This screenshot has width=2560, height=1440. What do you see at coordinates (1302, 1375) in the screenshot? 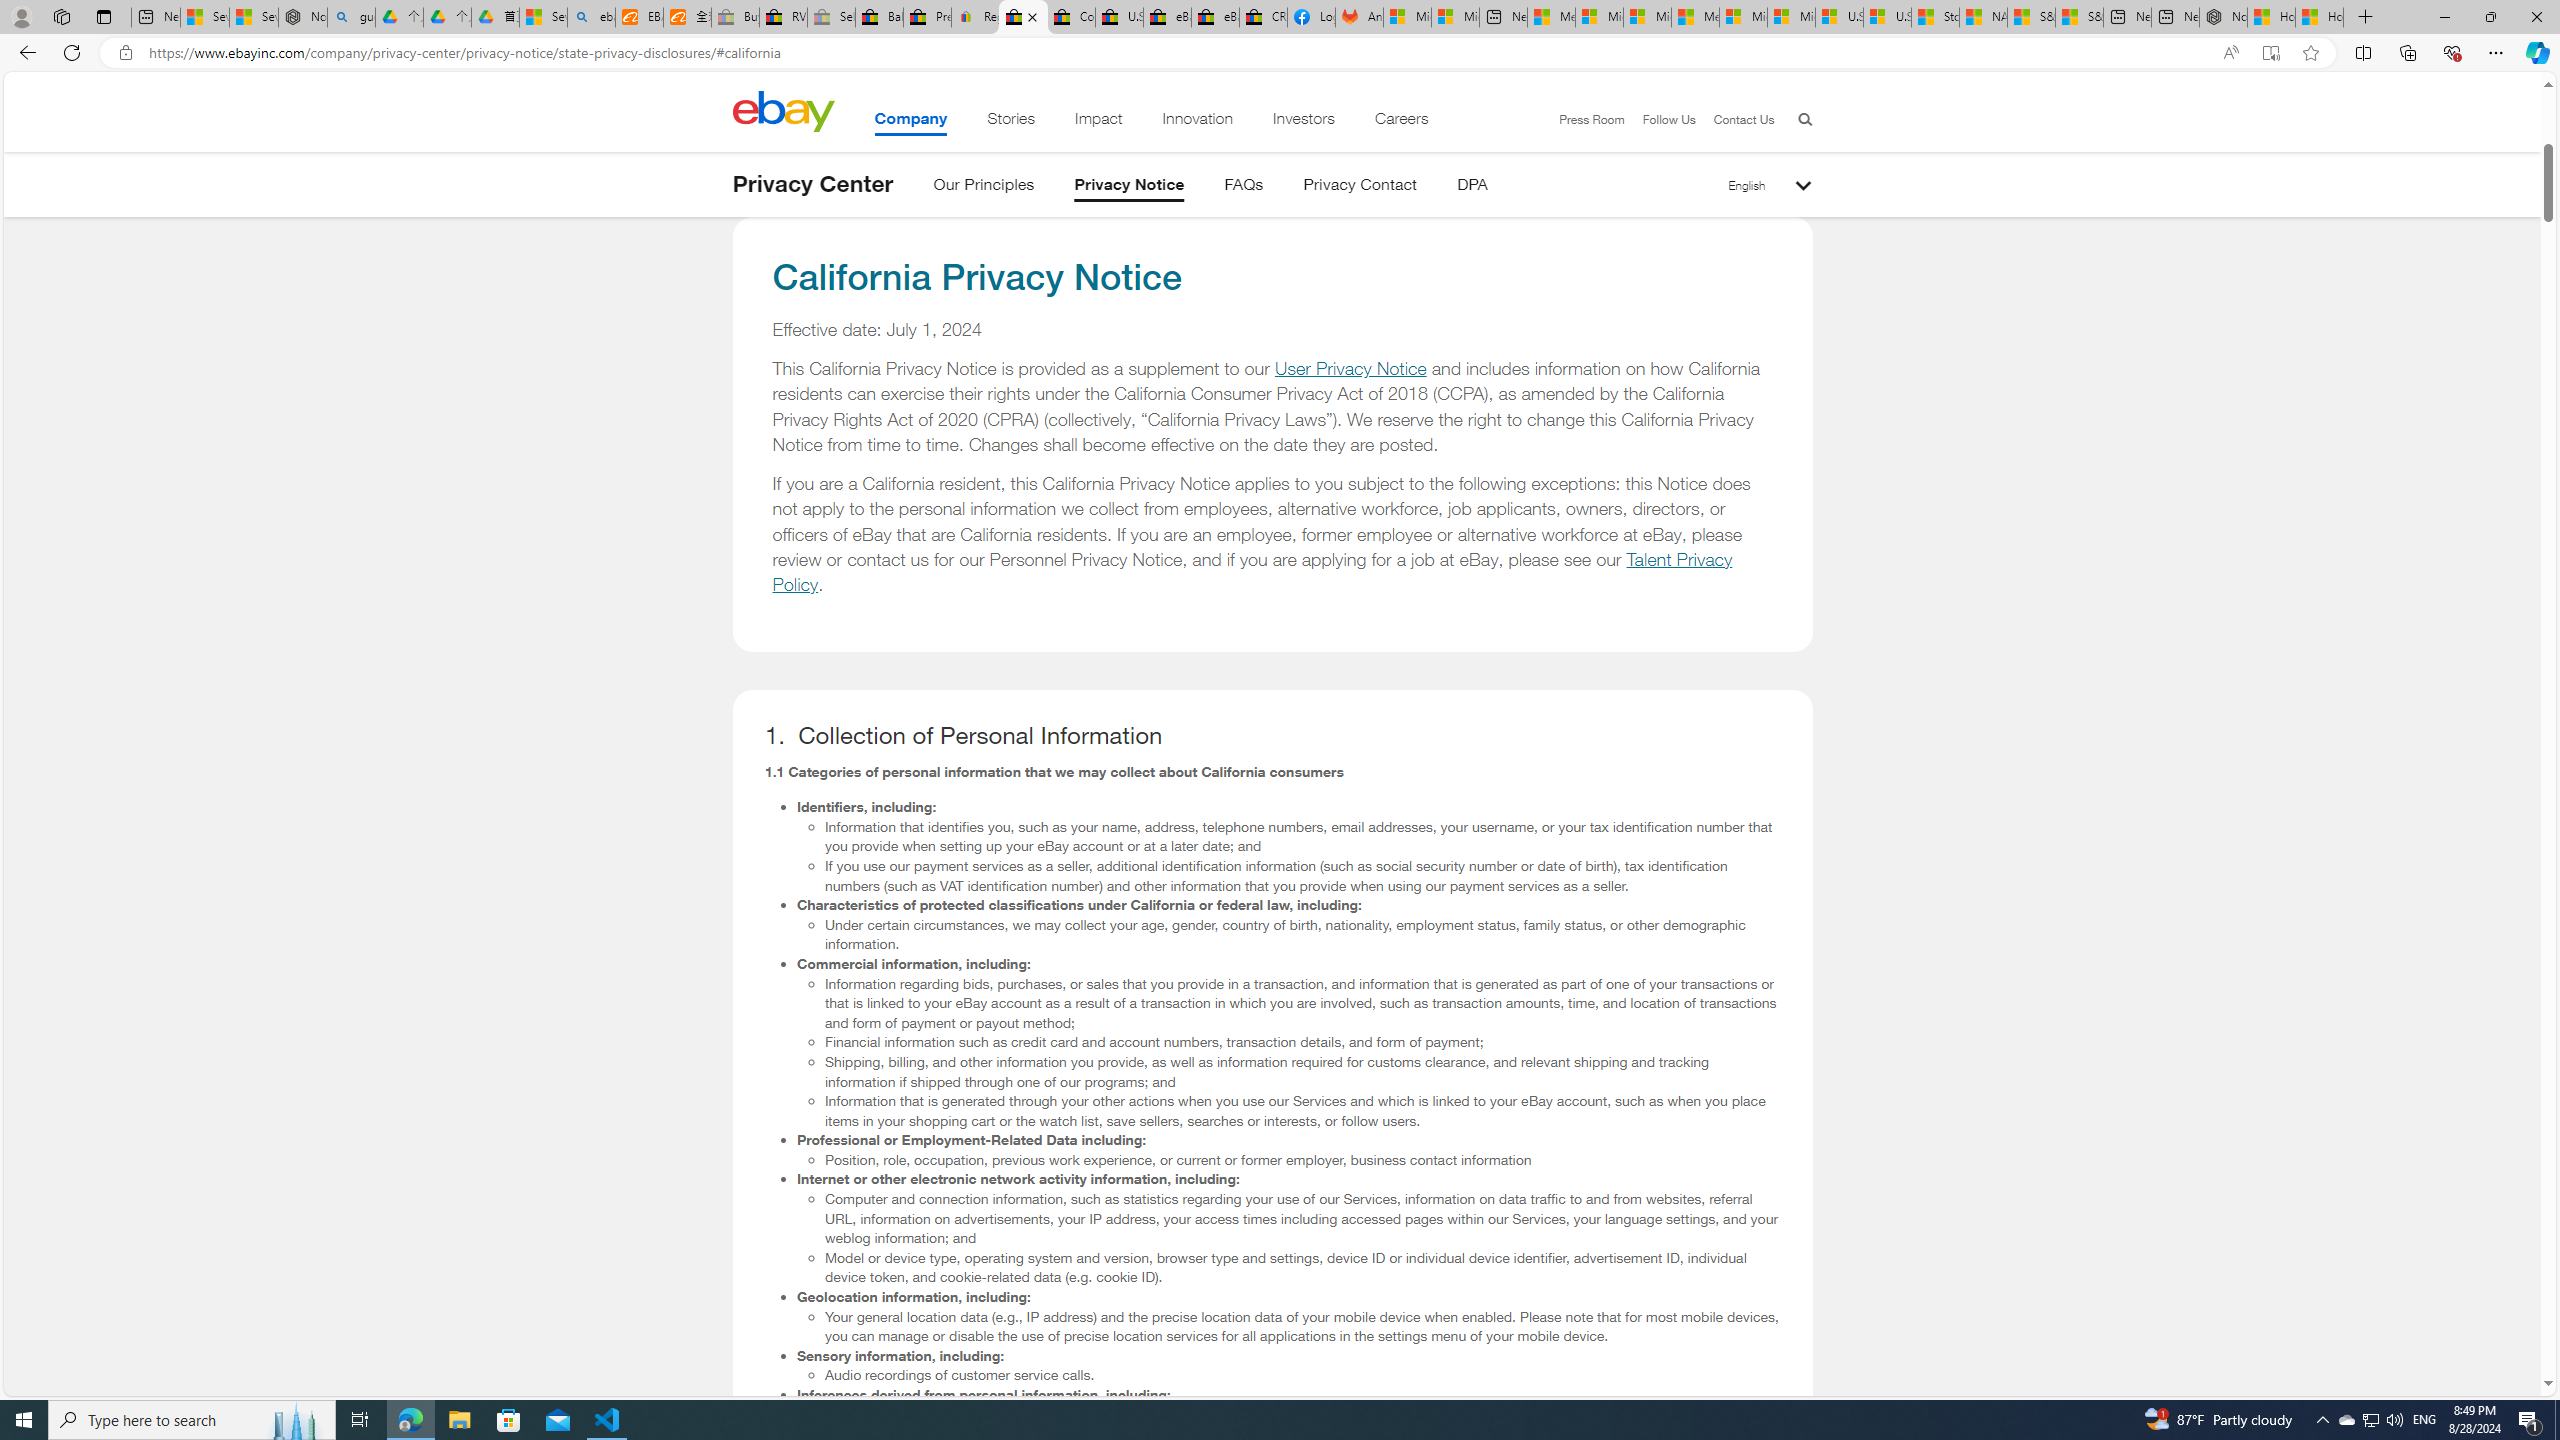
I see `Audio recordings of customer service calls.` at bounding box center [1302, 1375].